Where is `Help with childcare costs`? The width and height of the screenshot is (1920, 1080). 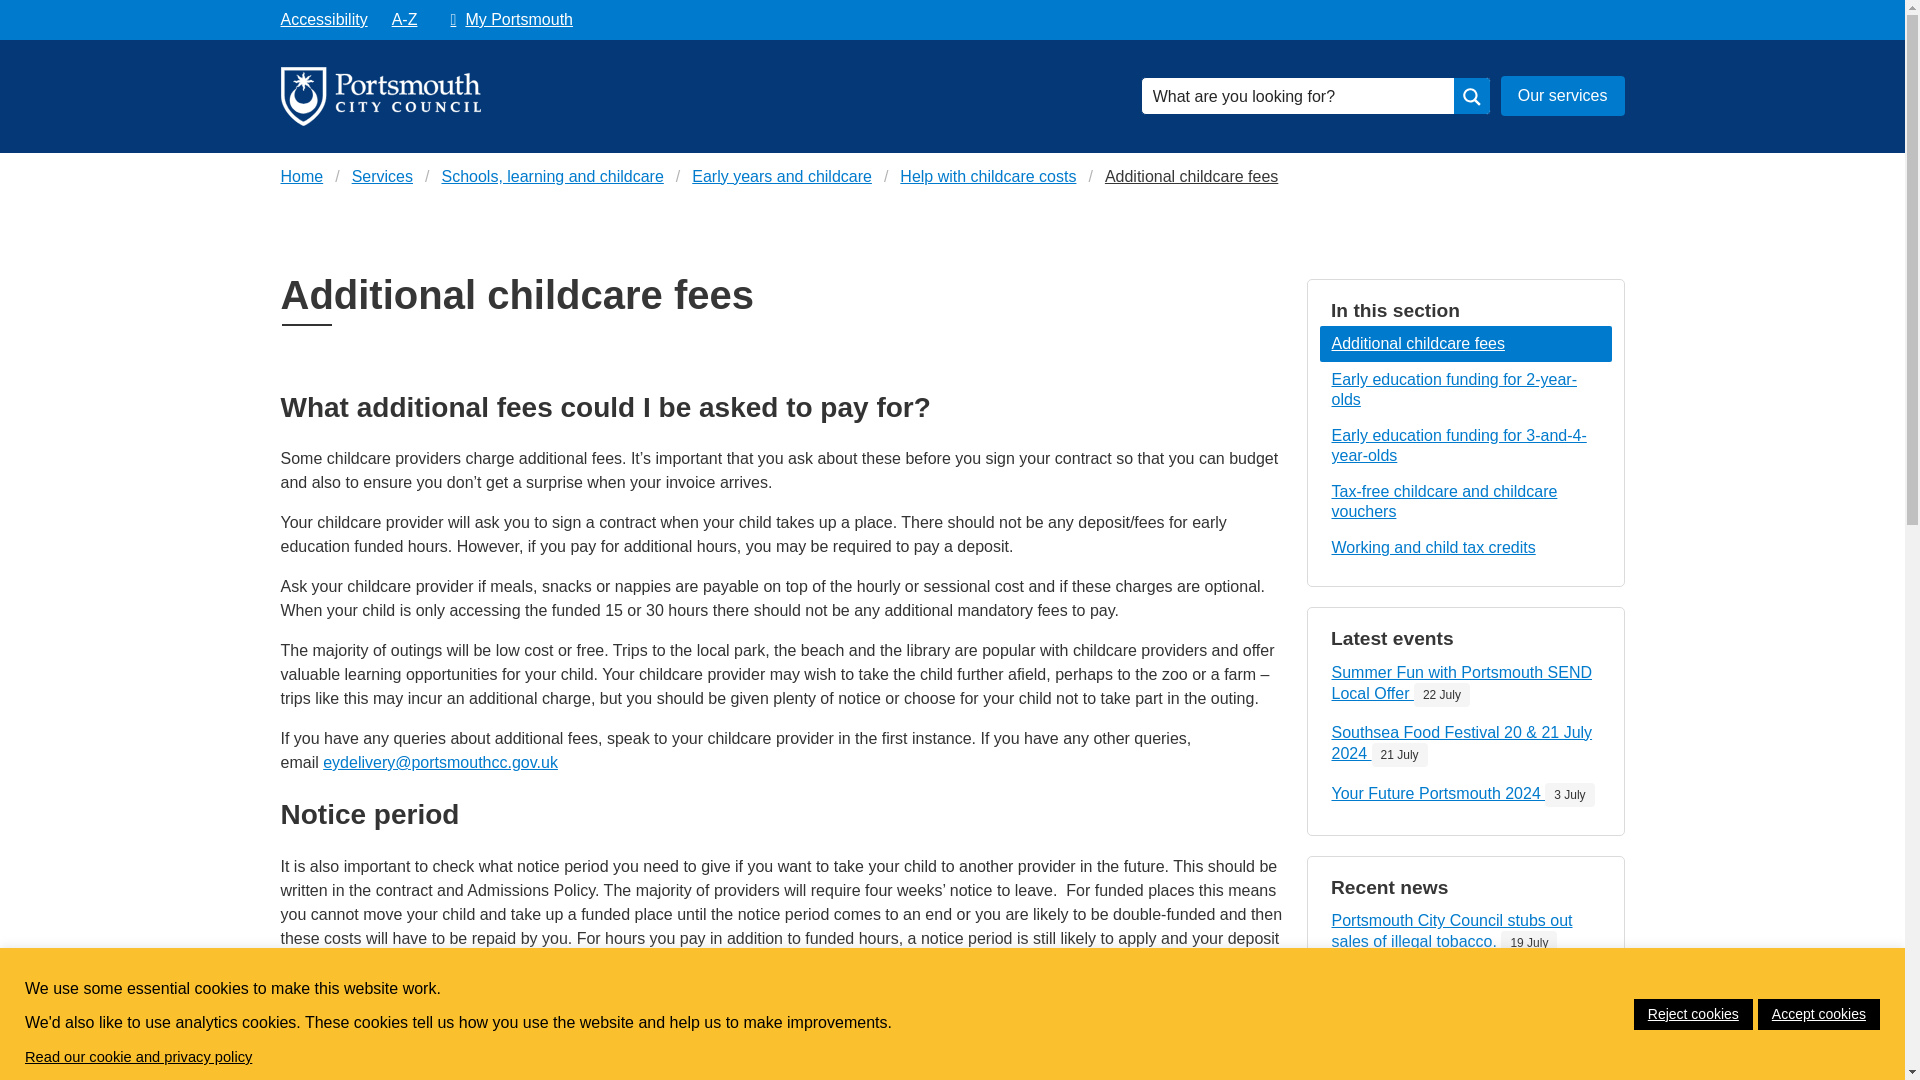
Help with childcare costs is located at coordinates (323, 20).